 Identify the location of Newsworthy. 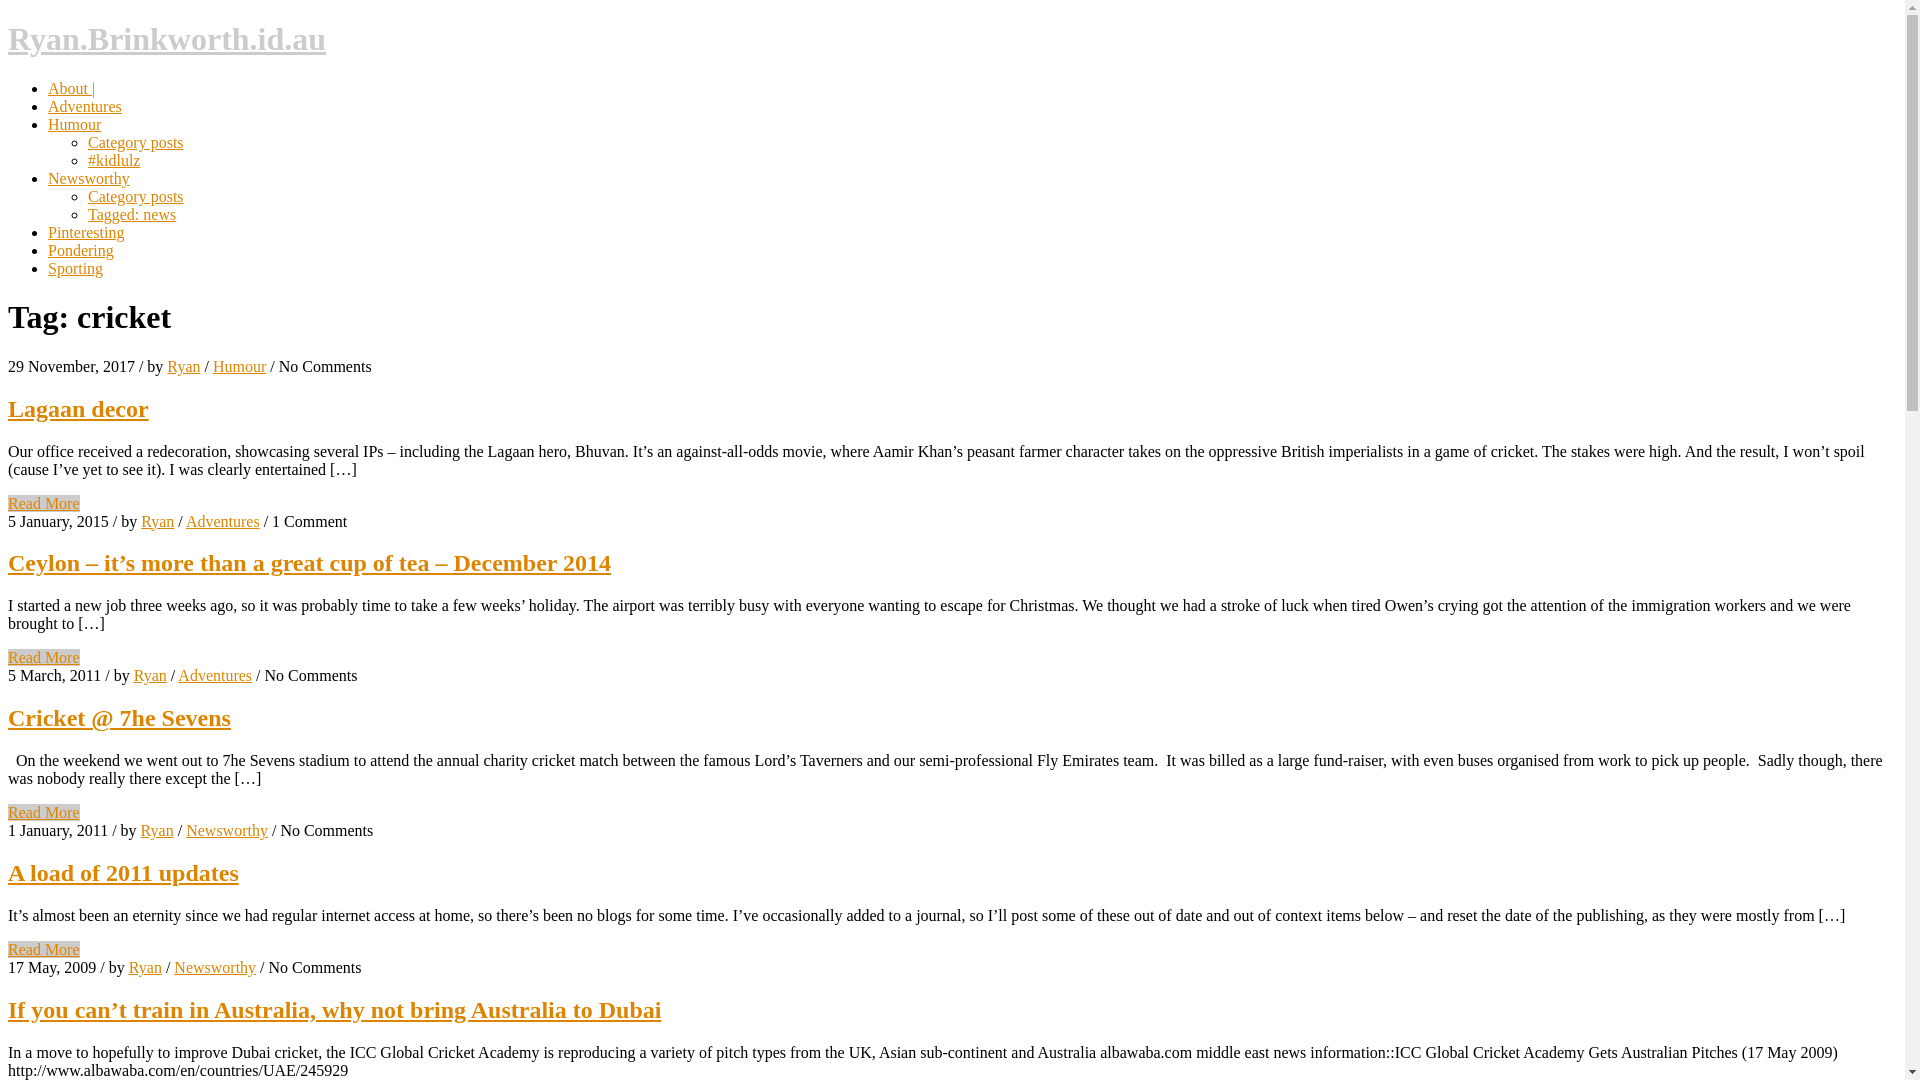
(215, 968).